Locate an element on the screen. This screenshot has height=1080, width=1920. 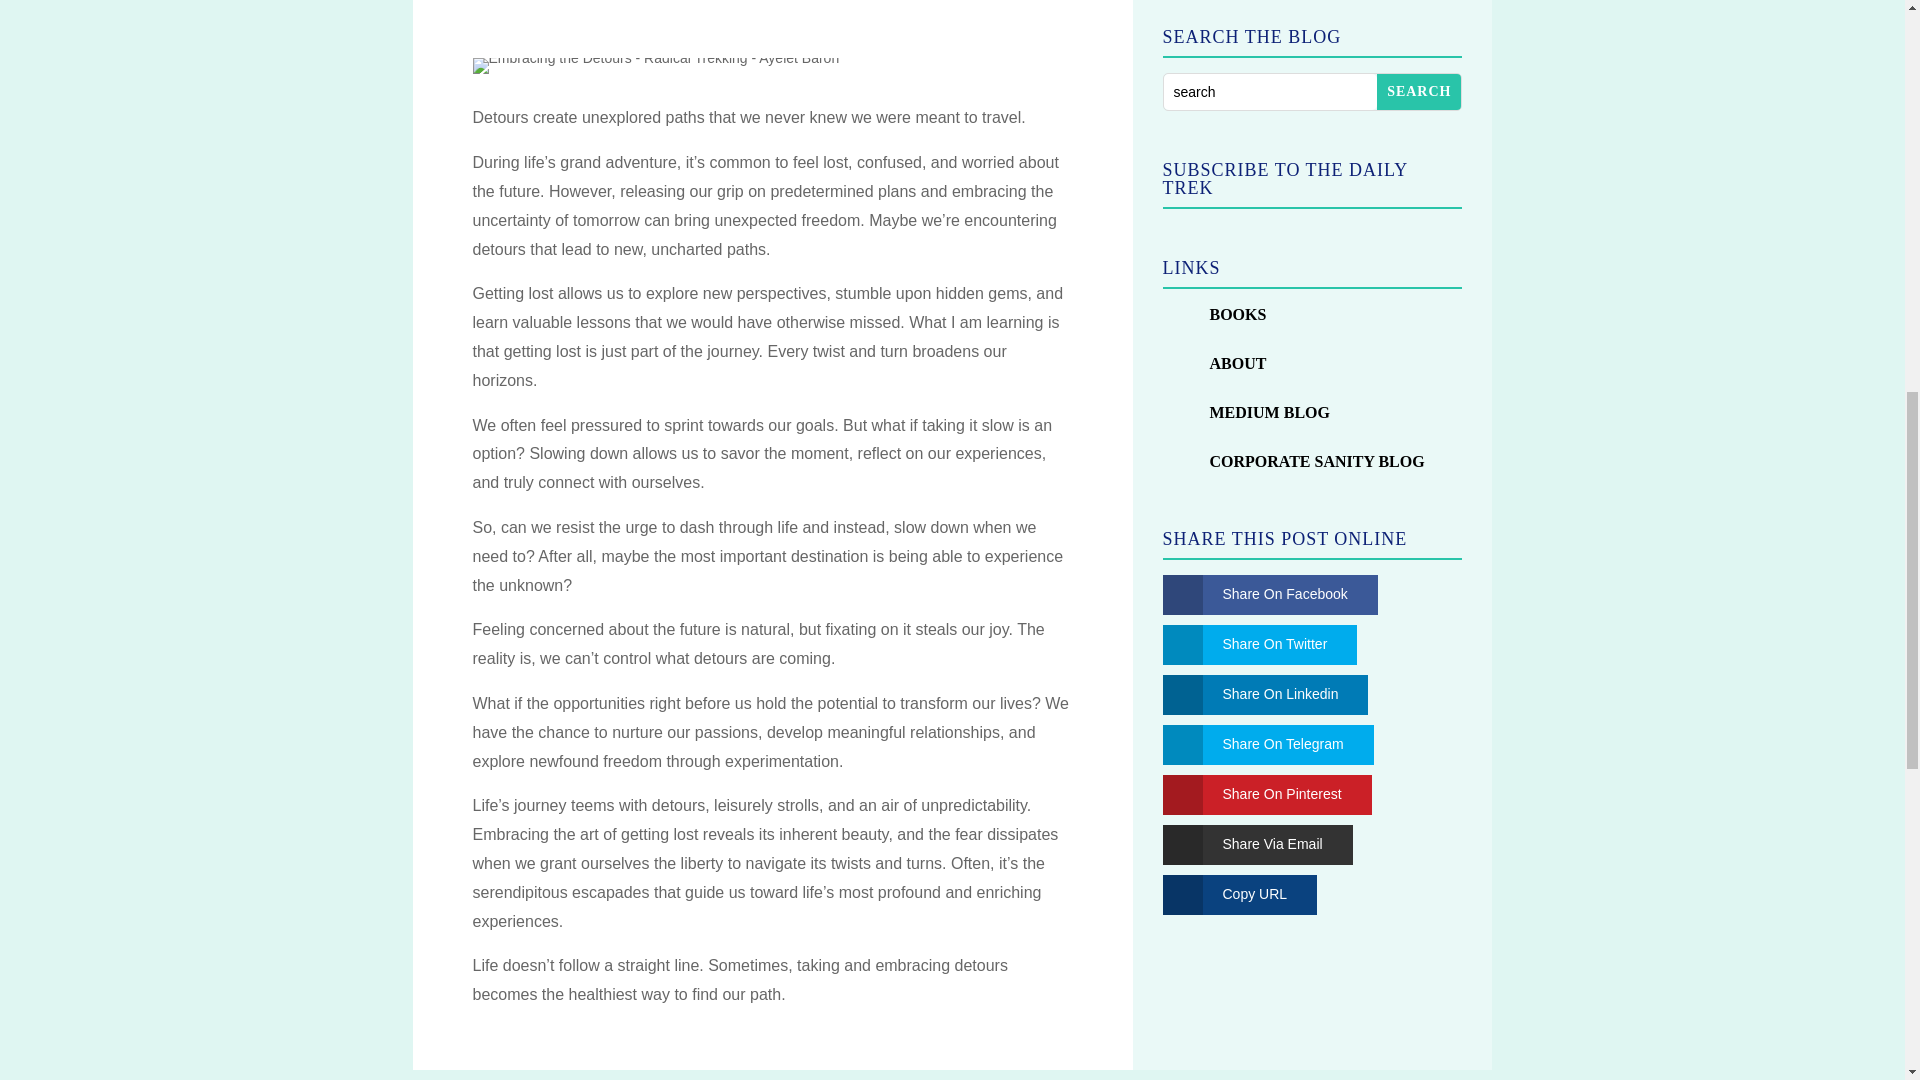
Share On Telegram is located at coordinates (1252, 744).